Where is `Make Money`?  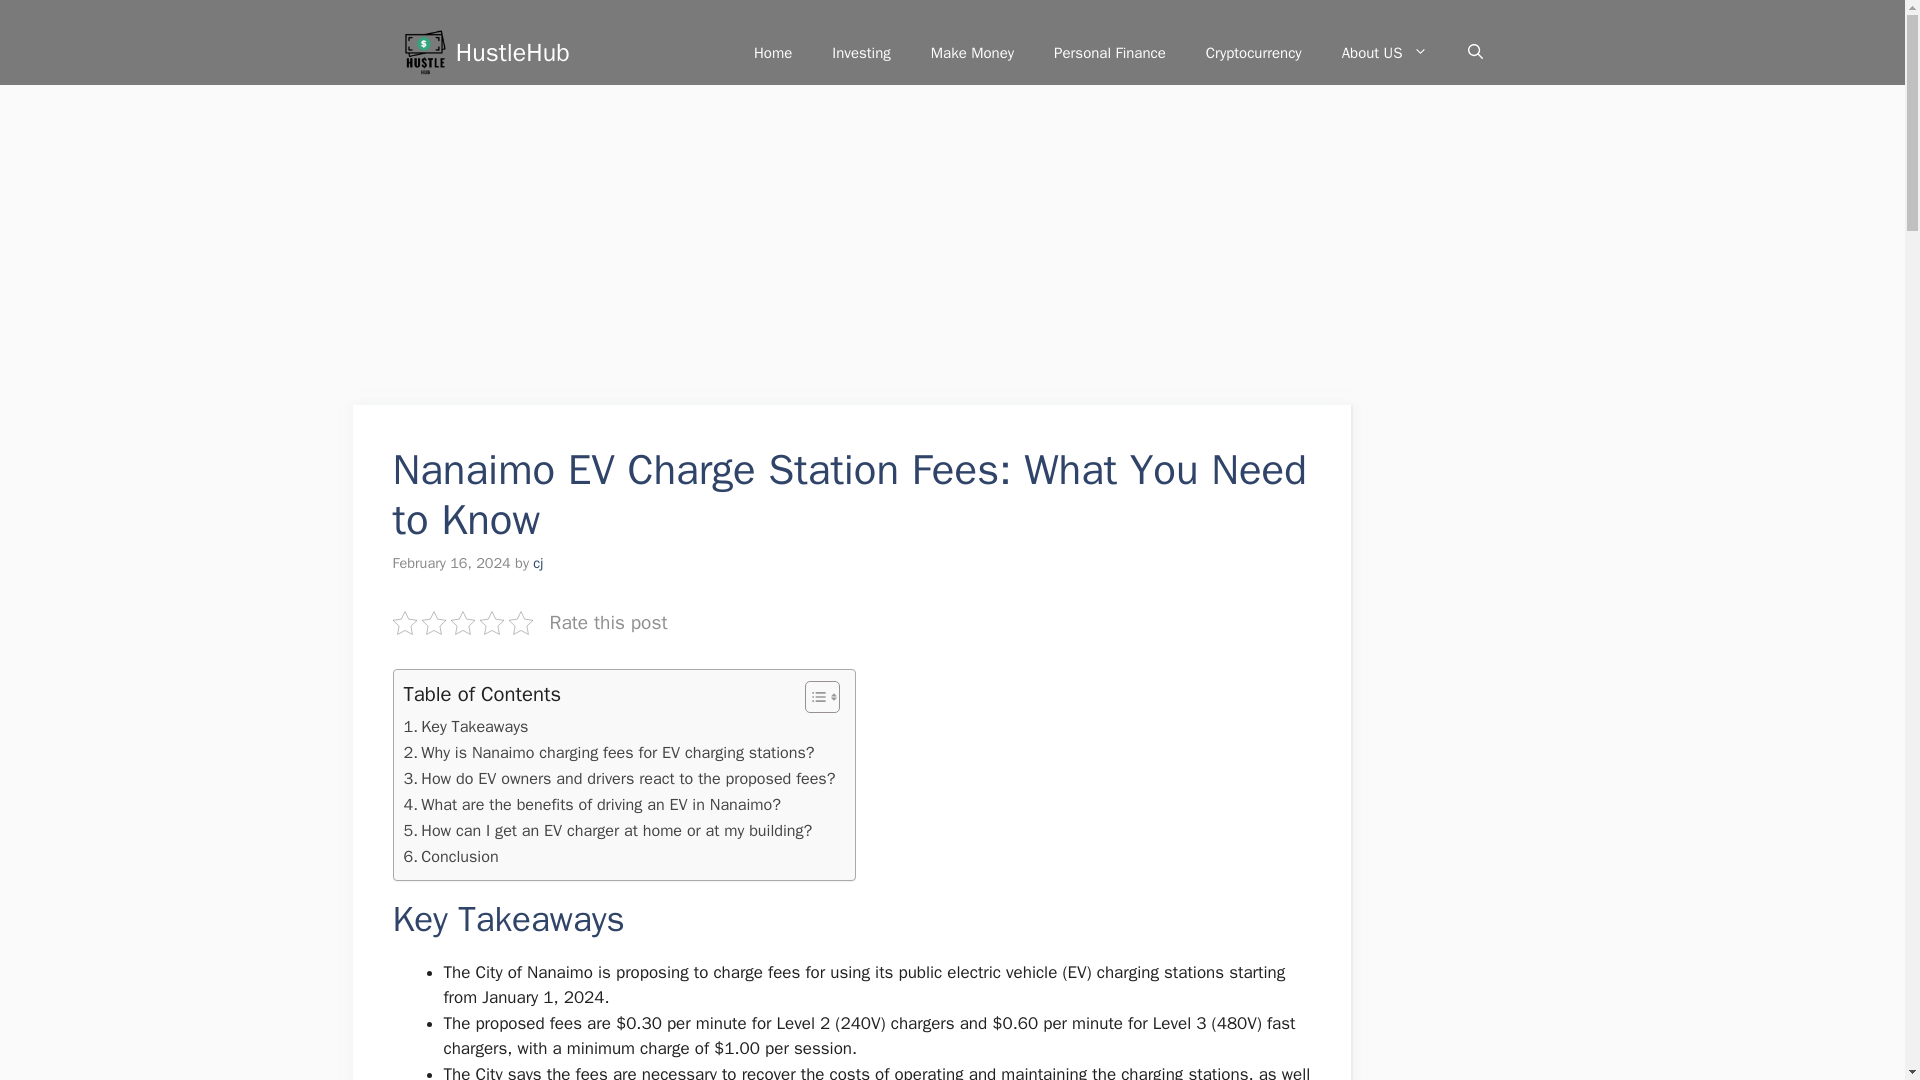 Make Money is located at coordinates (972, 52).